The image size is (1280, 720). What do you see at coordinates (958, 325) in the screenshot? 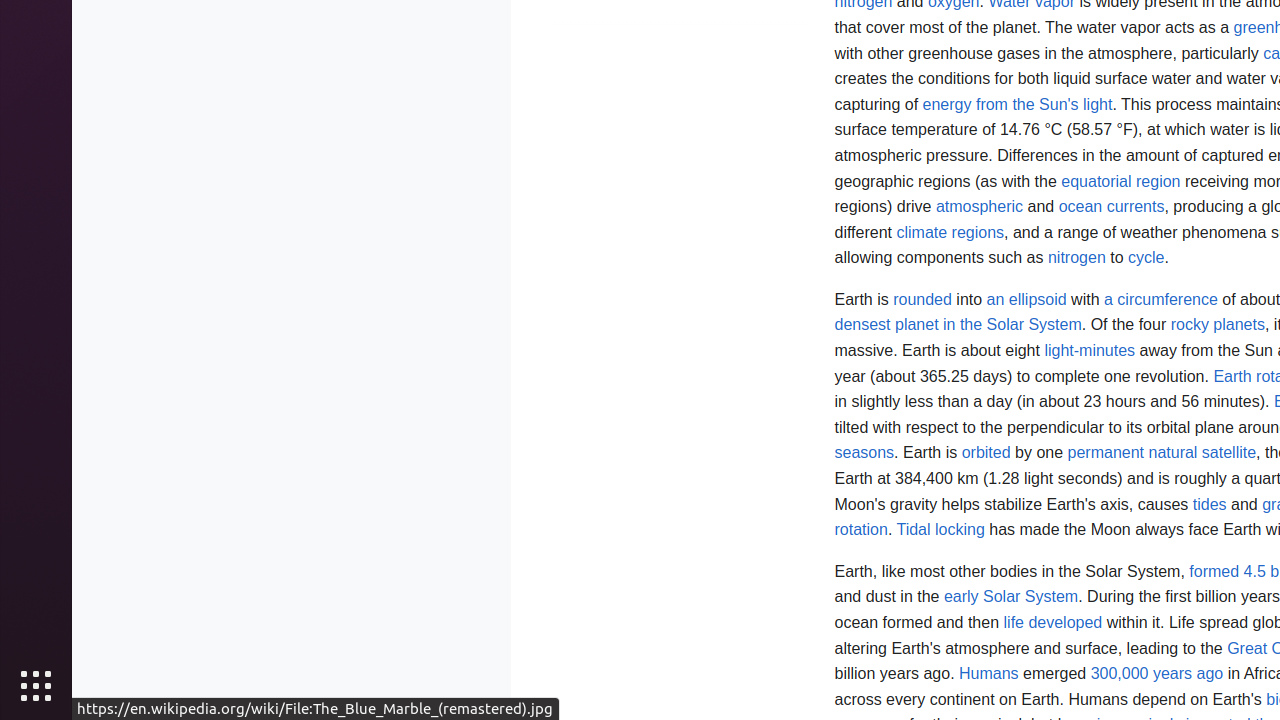
I see `densest planet in the Solar System` at bounding box center [958, 325].